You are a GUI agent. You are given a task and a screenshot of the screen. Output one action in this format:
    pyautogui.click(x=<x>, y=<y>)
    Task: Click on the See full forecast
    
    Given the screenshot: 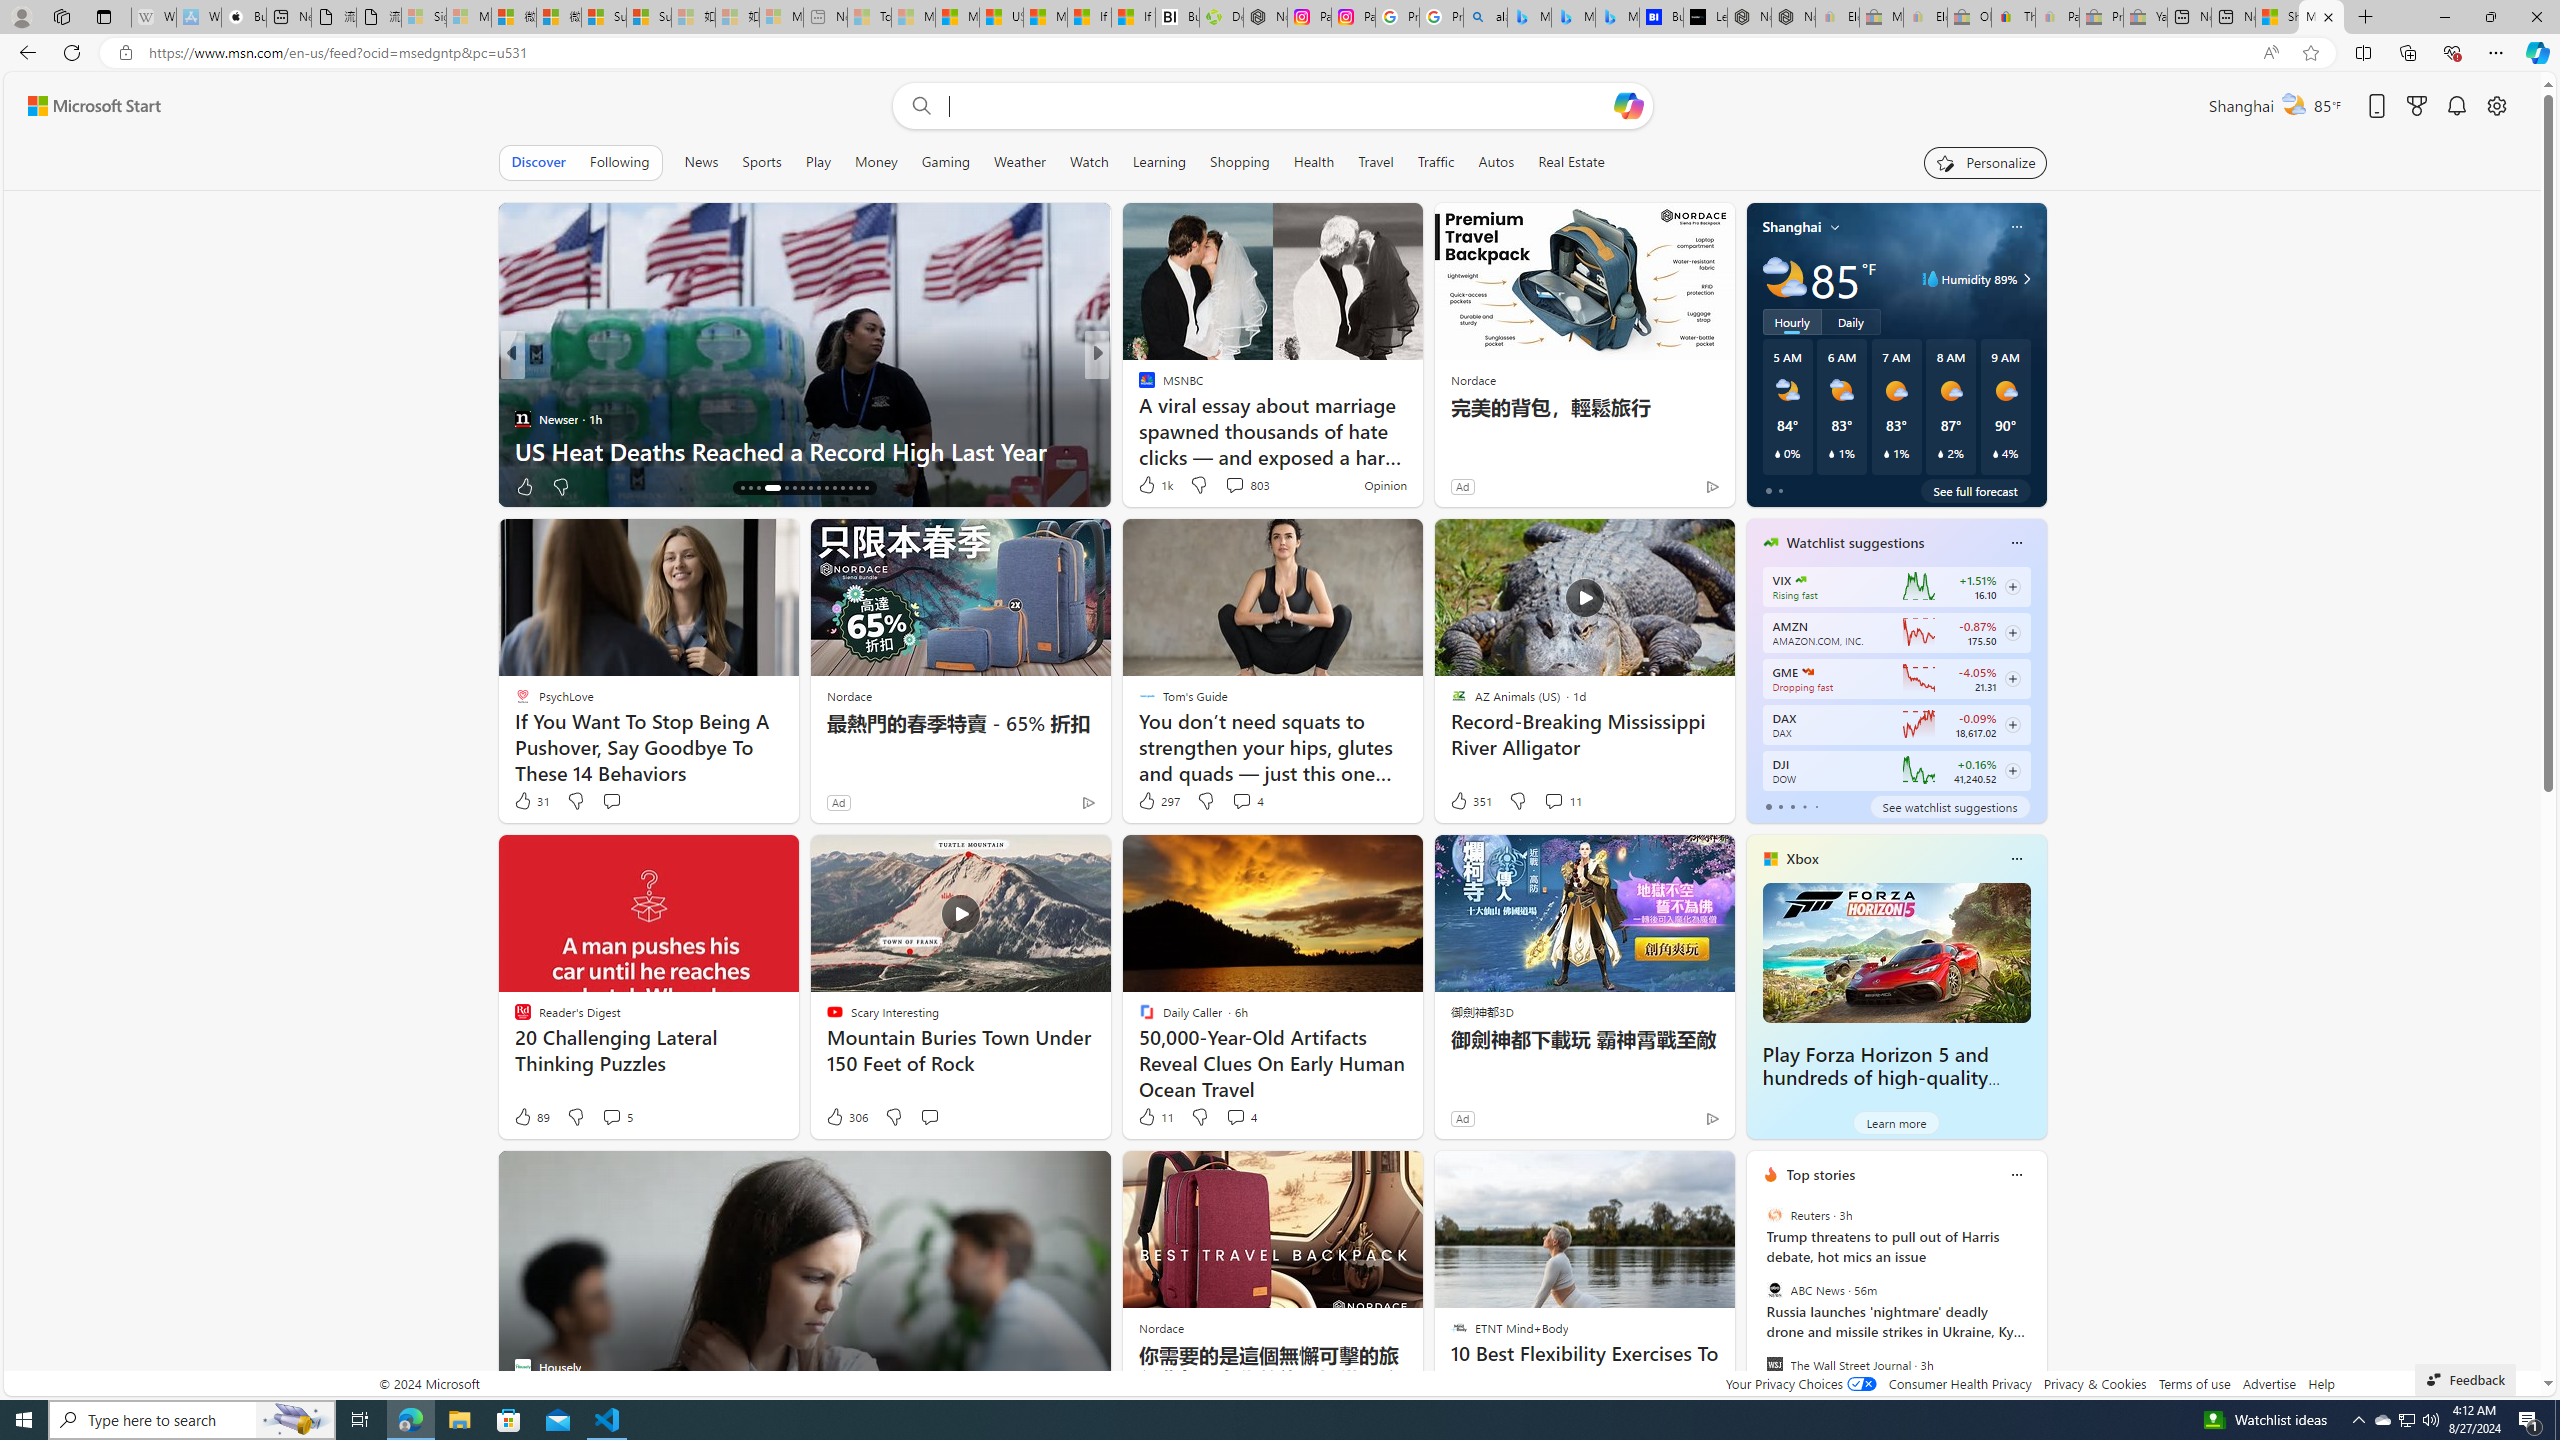 What is the action you would take?
    pyautogui.click(x=1975, y=490)
    